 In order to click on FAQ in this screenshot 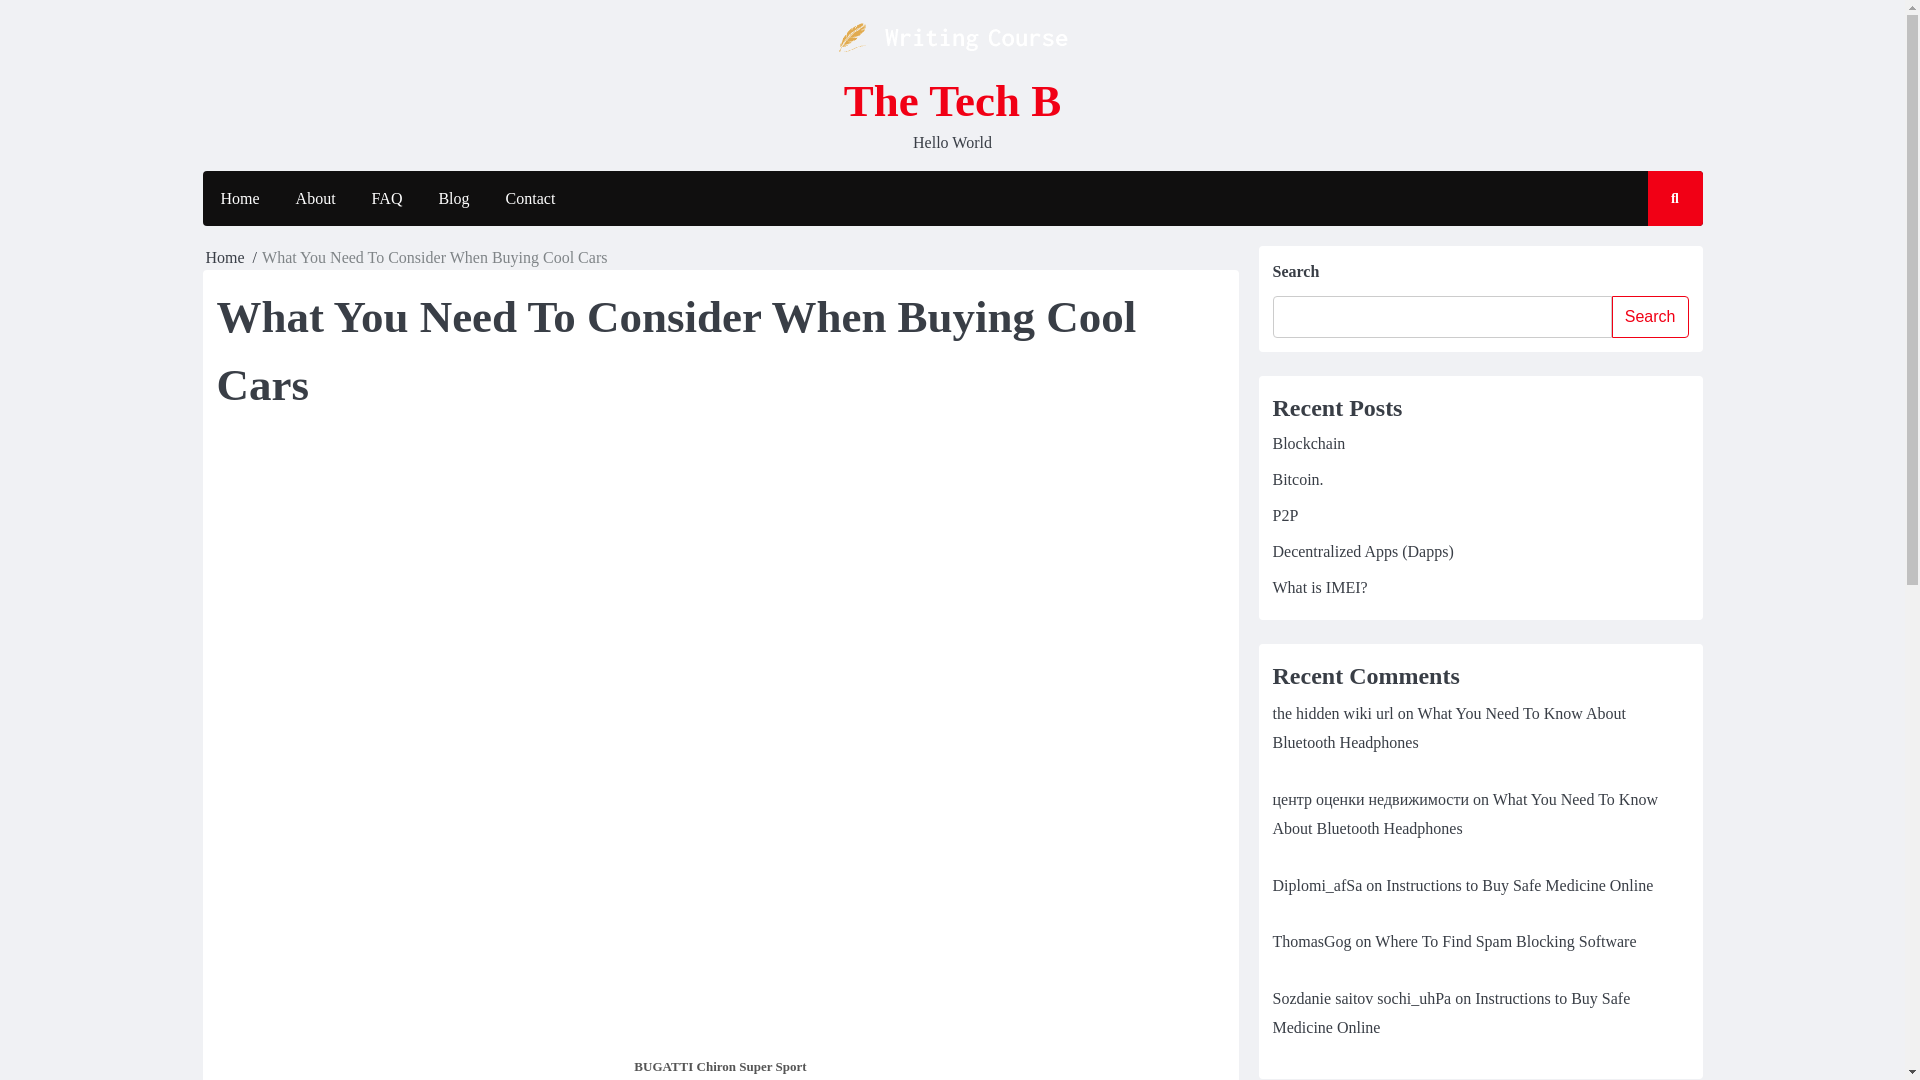, I will do `click(386, 198)`.